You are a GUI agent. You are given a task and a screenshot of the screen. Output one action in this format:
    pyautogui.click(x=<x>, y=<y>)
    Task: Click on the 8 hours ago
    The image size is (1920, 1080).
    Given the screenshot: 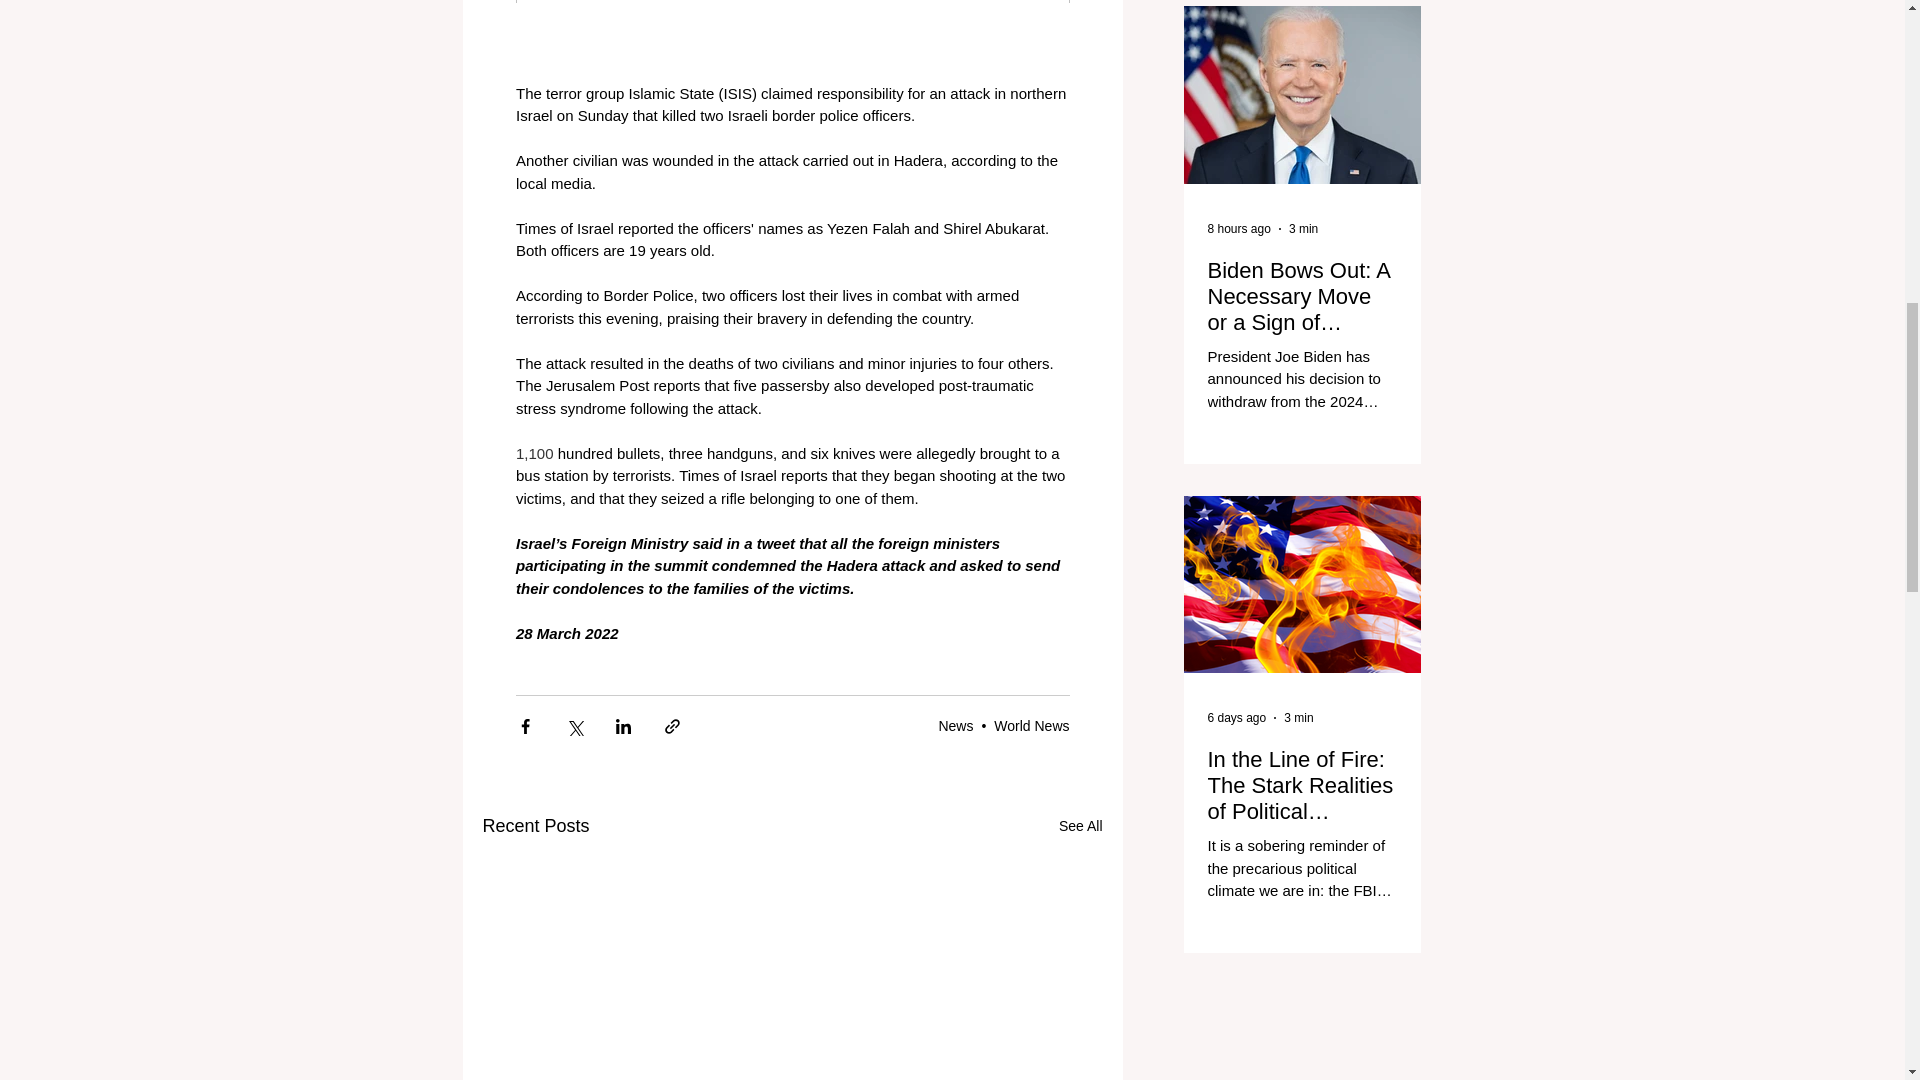 What is the action you would take?
    pyautogui.click(x=1239, y=229)
    